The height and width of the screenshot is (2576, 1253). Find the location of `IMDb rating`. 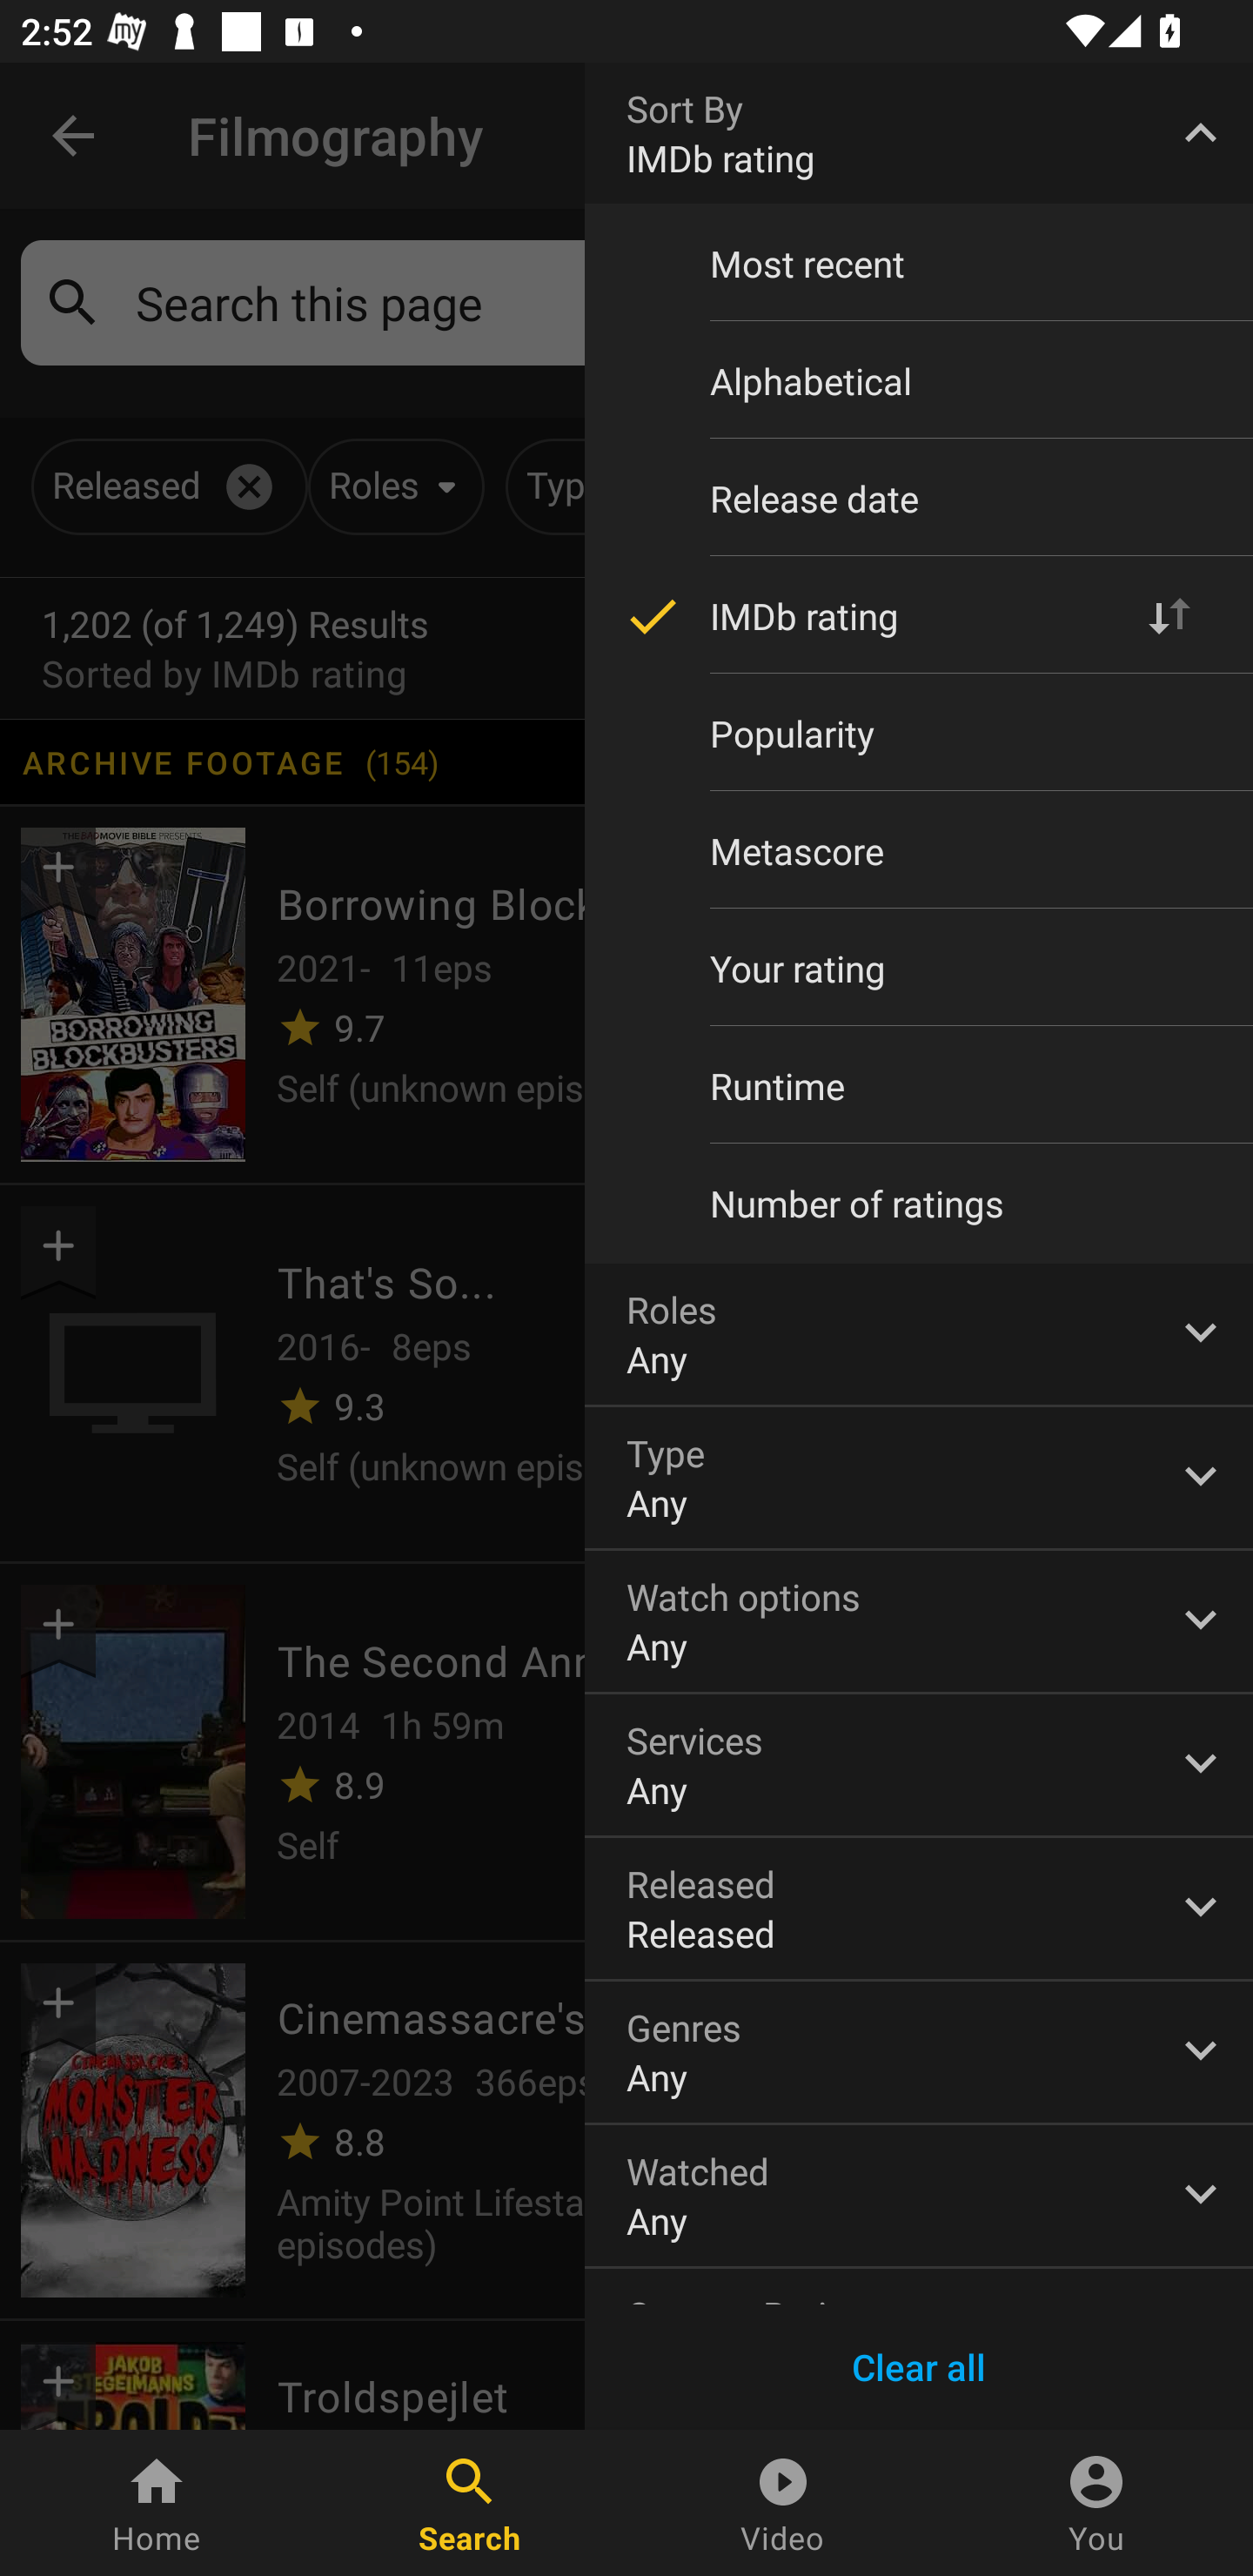

IMDb rating is located at coordinates (919, 615).